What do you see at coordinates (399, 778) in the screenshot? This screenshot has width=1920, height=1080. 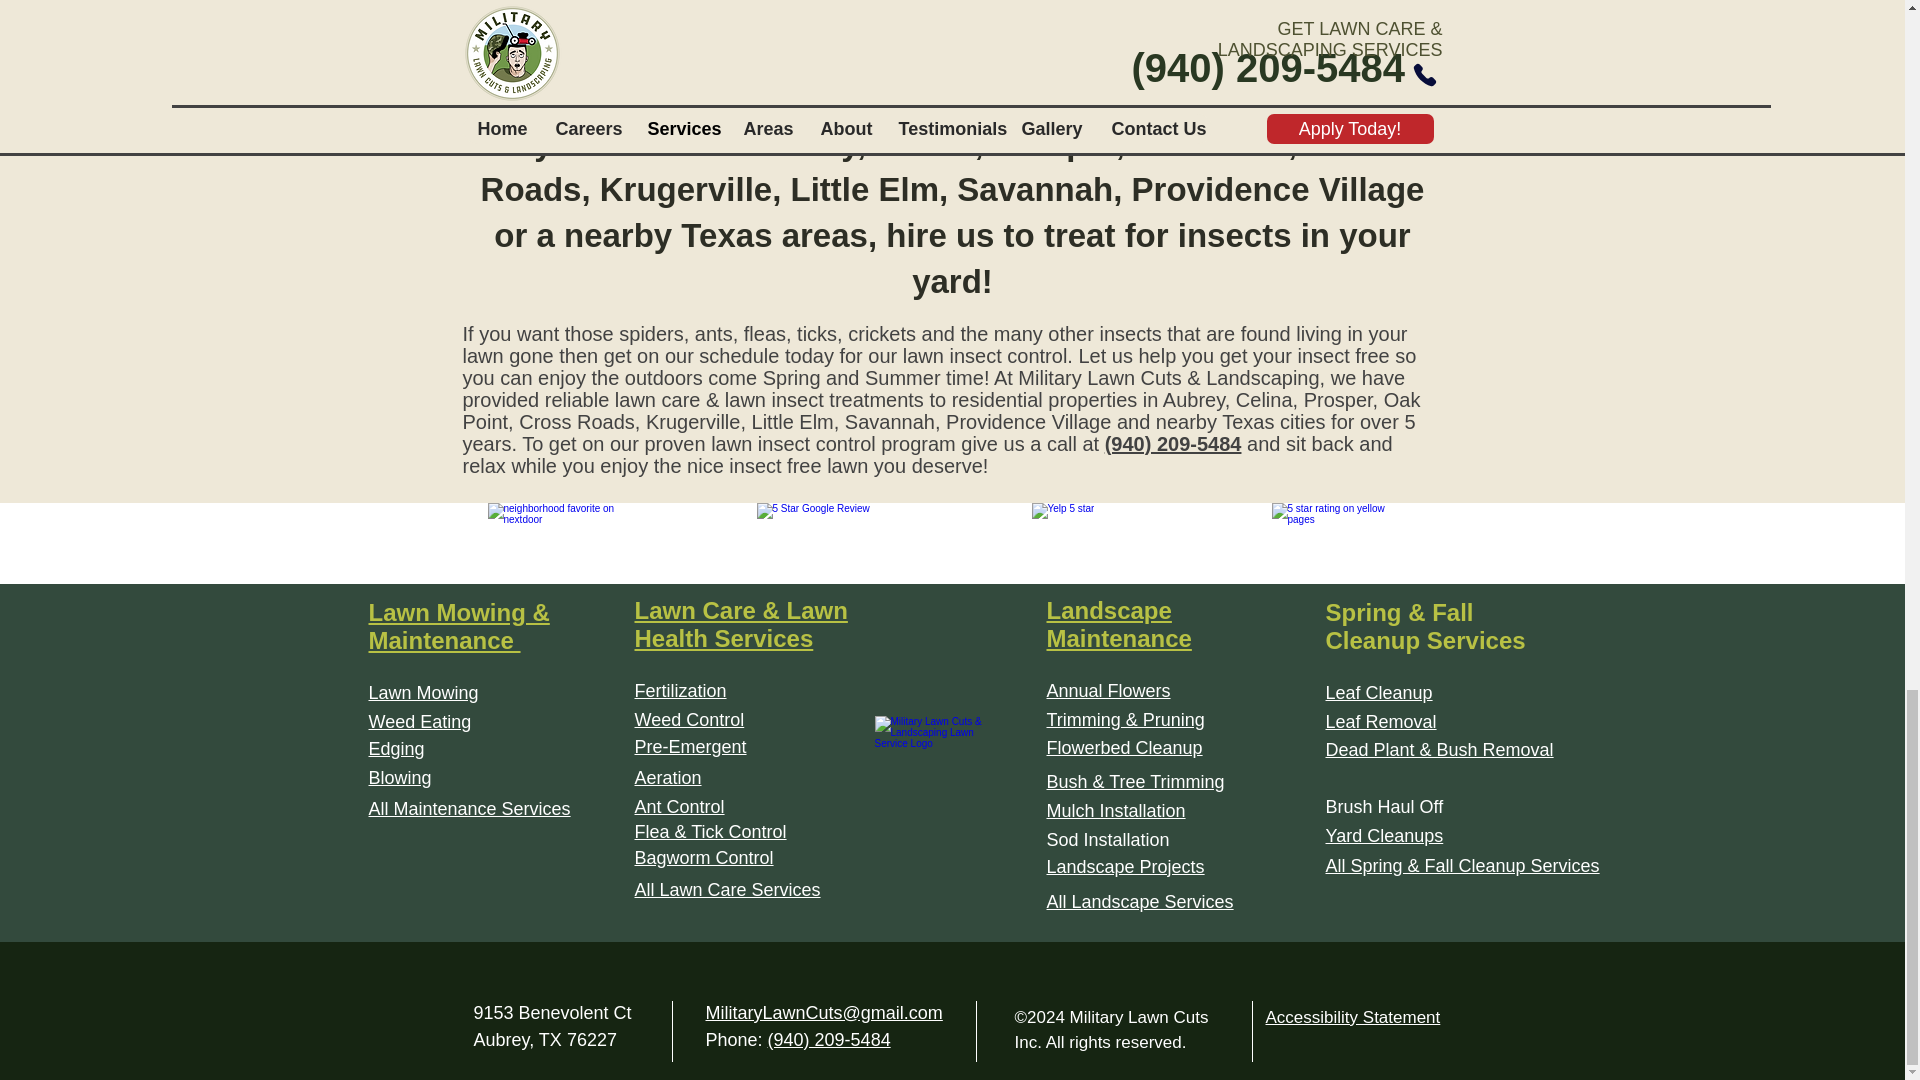 I see `Blowing` at bounding box center [399, 778].